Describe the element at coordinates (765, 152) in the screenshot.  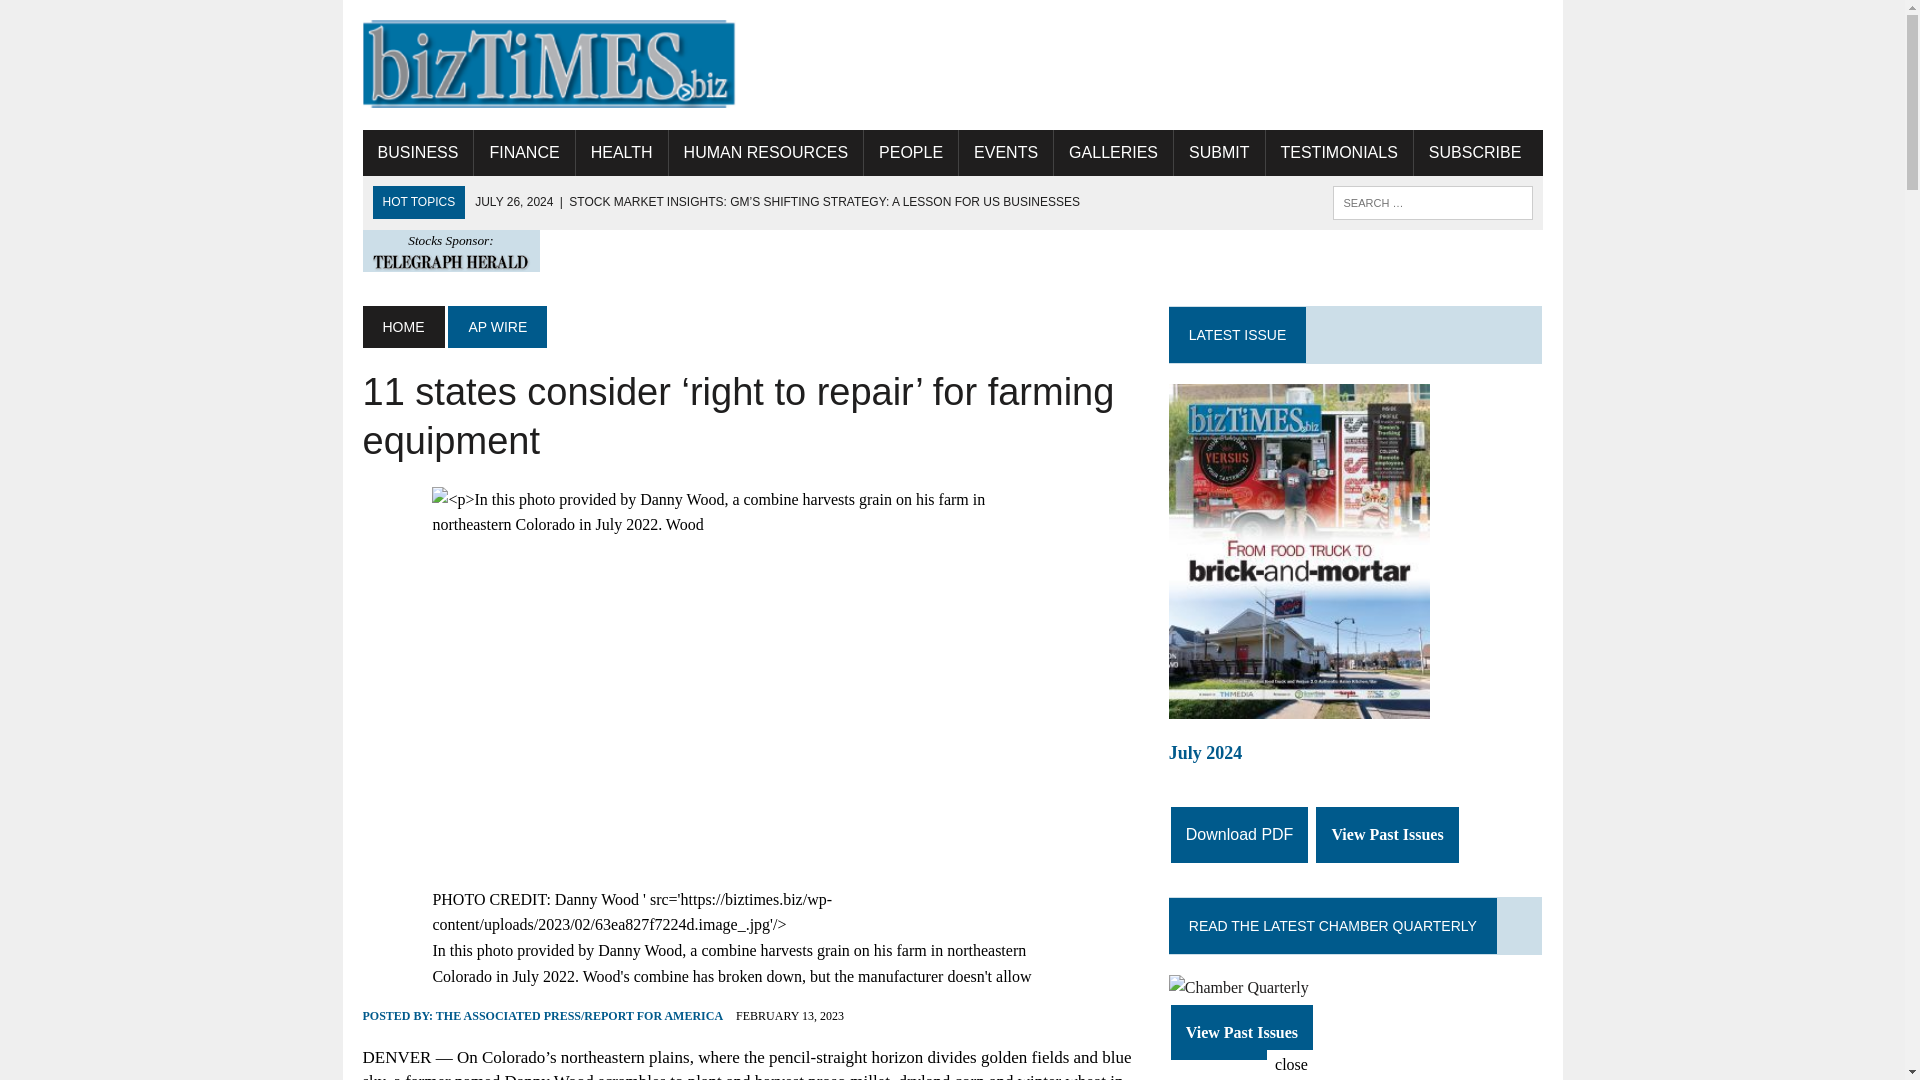
I see `HUMAN RESOURCES` at that location.